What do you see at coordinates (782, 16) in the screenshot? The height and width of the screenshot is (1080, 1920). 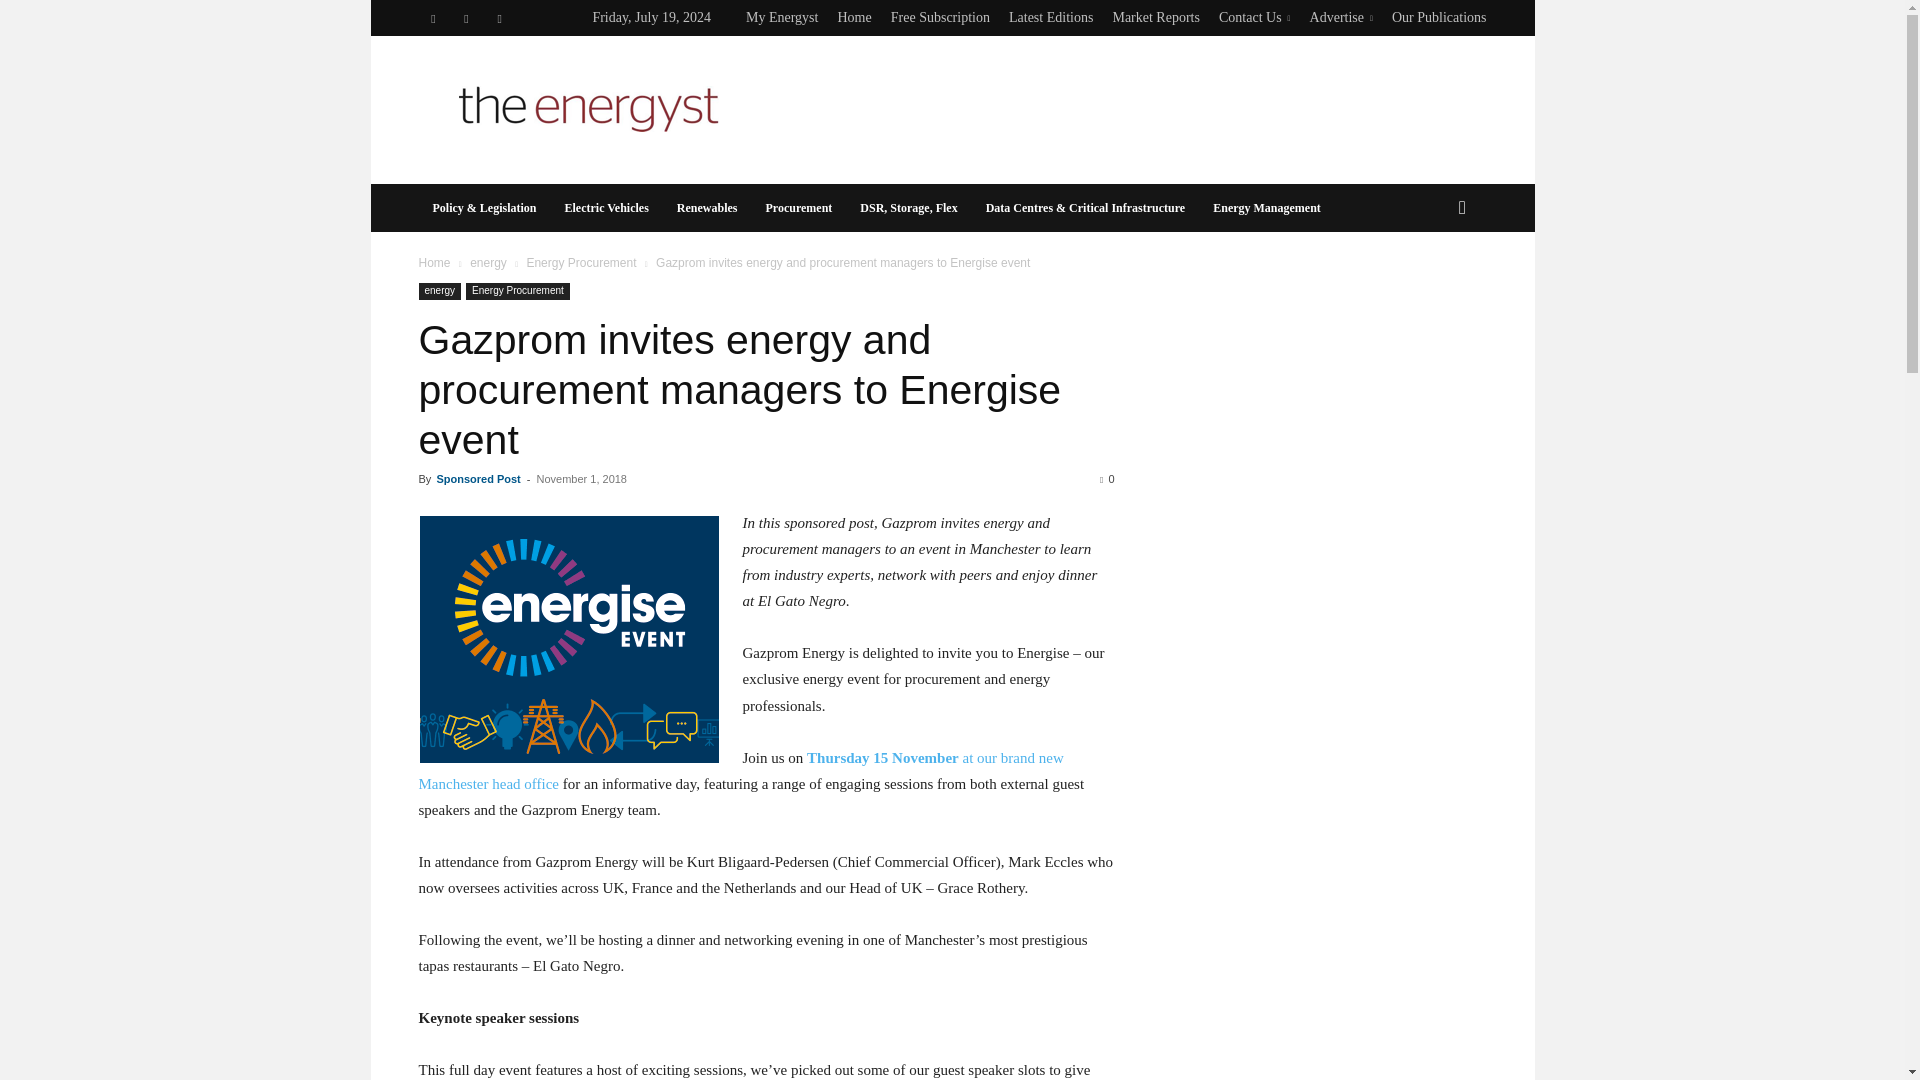 I see `My Energyst` at bounding box center [782, 16].